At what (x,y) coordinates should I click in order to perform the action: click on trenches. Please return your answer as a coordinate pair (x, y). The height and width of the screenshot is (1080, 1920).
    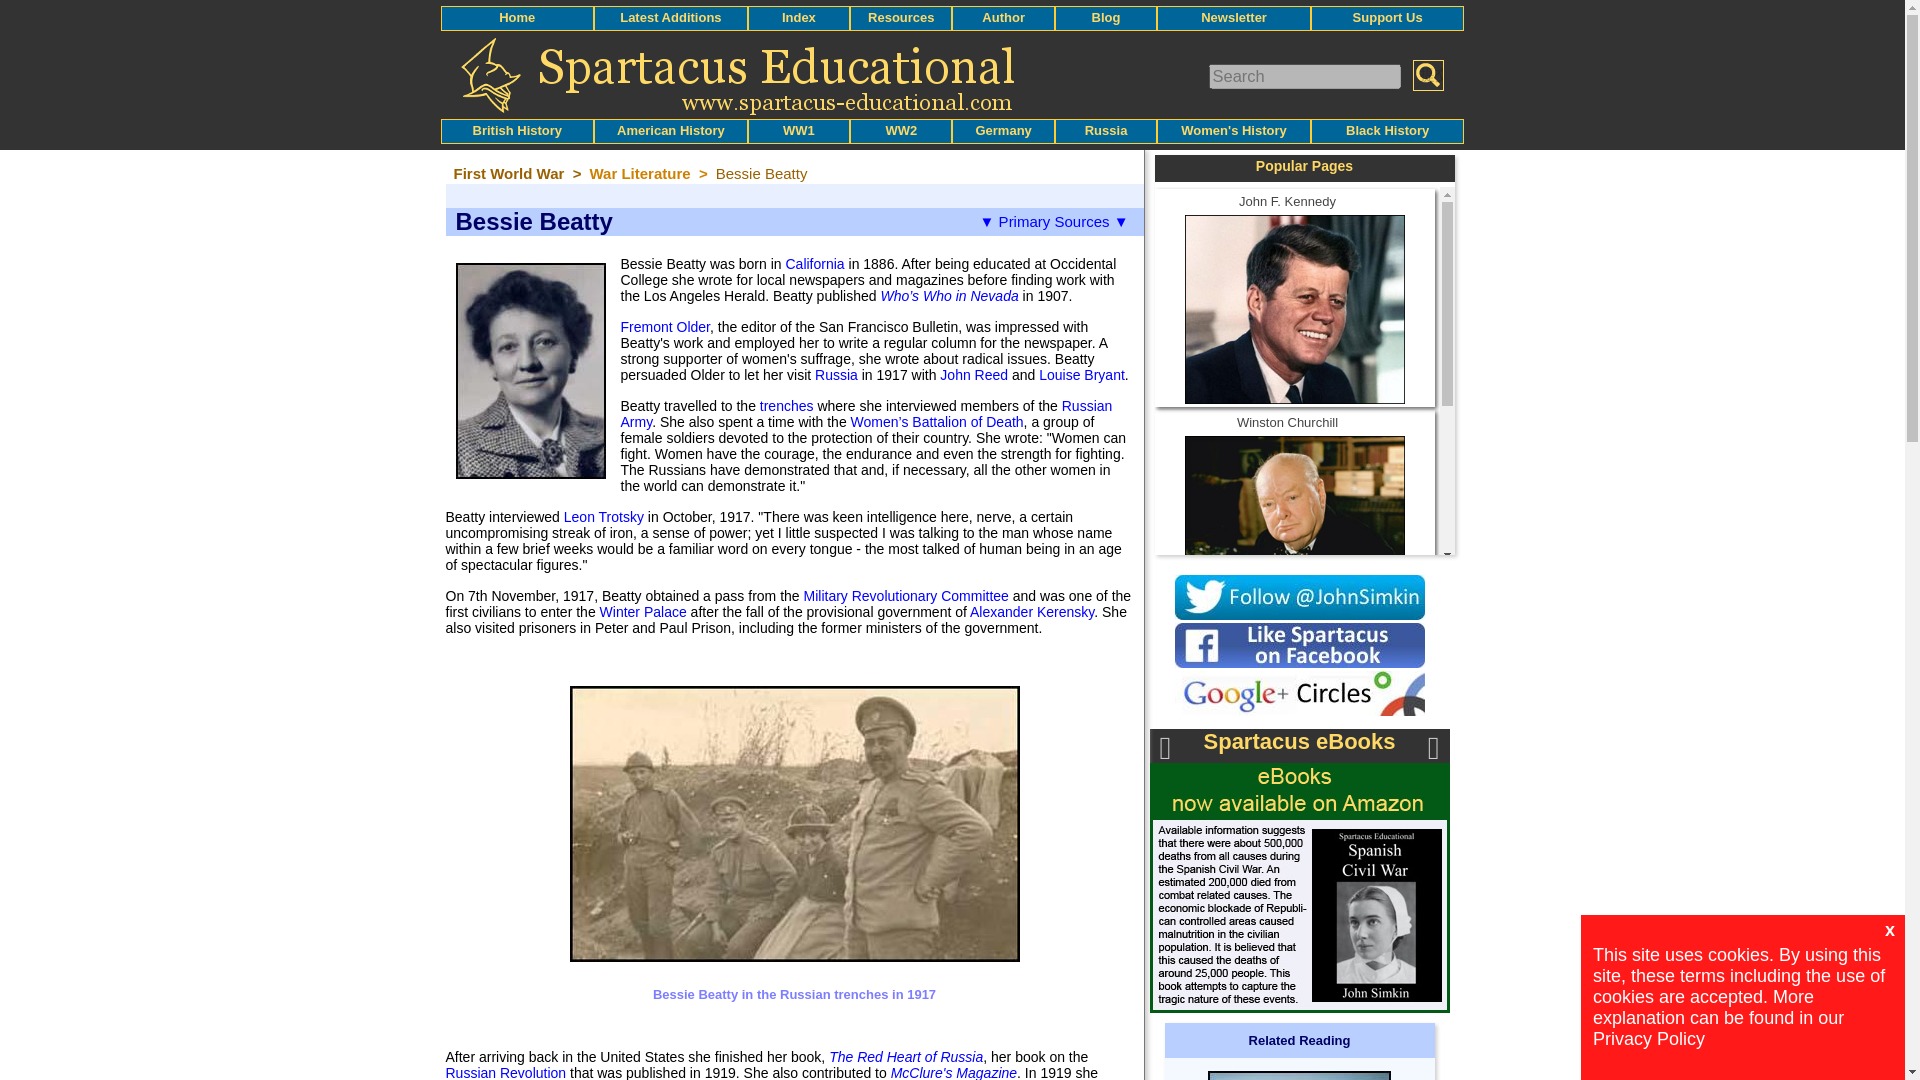
    Looking at the image, I should click on (787, 406).